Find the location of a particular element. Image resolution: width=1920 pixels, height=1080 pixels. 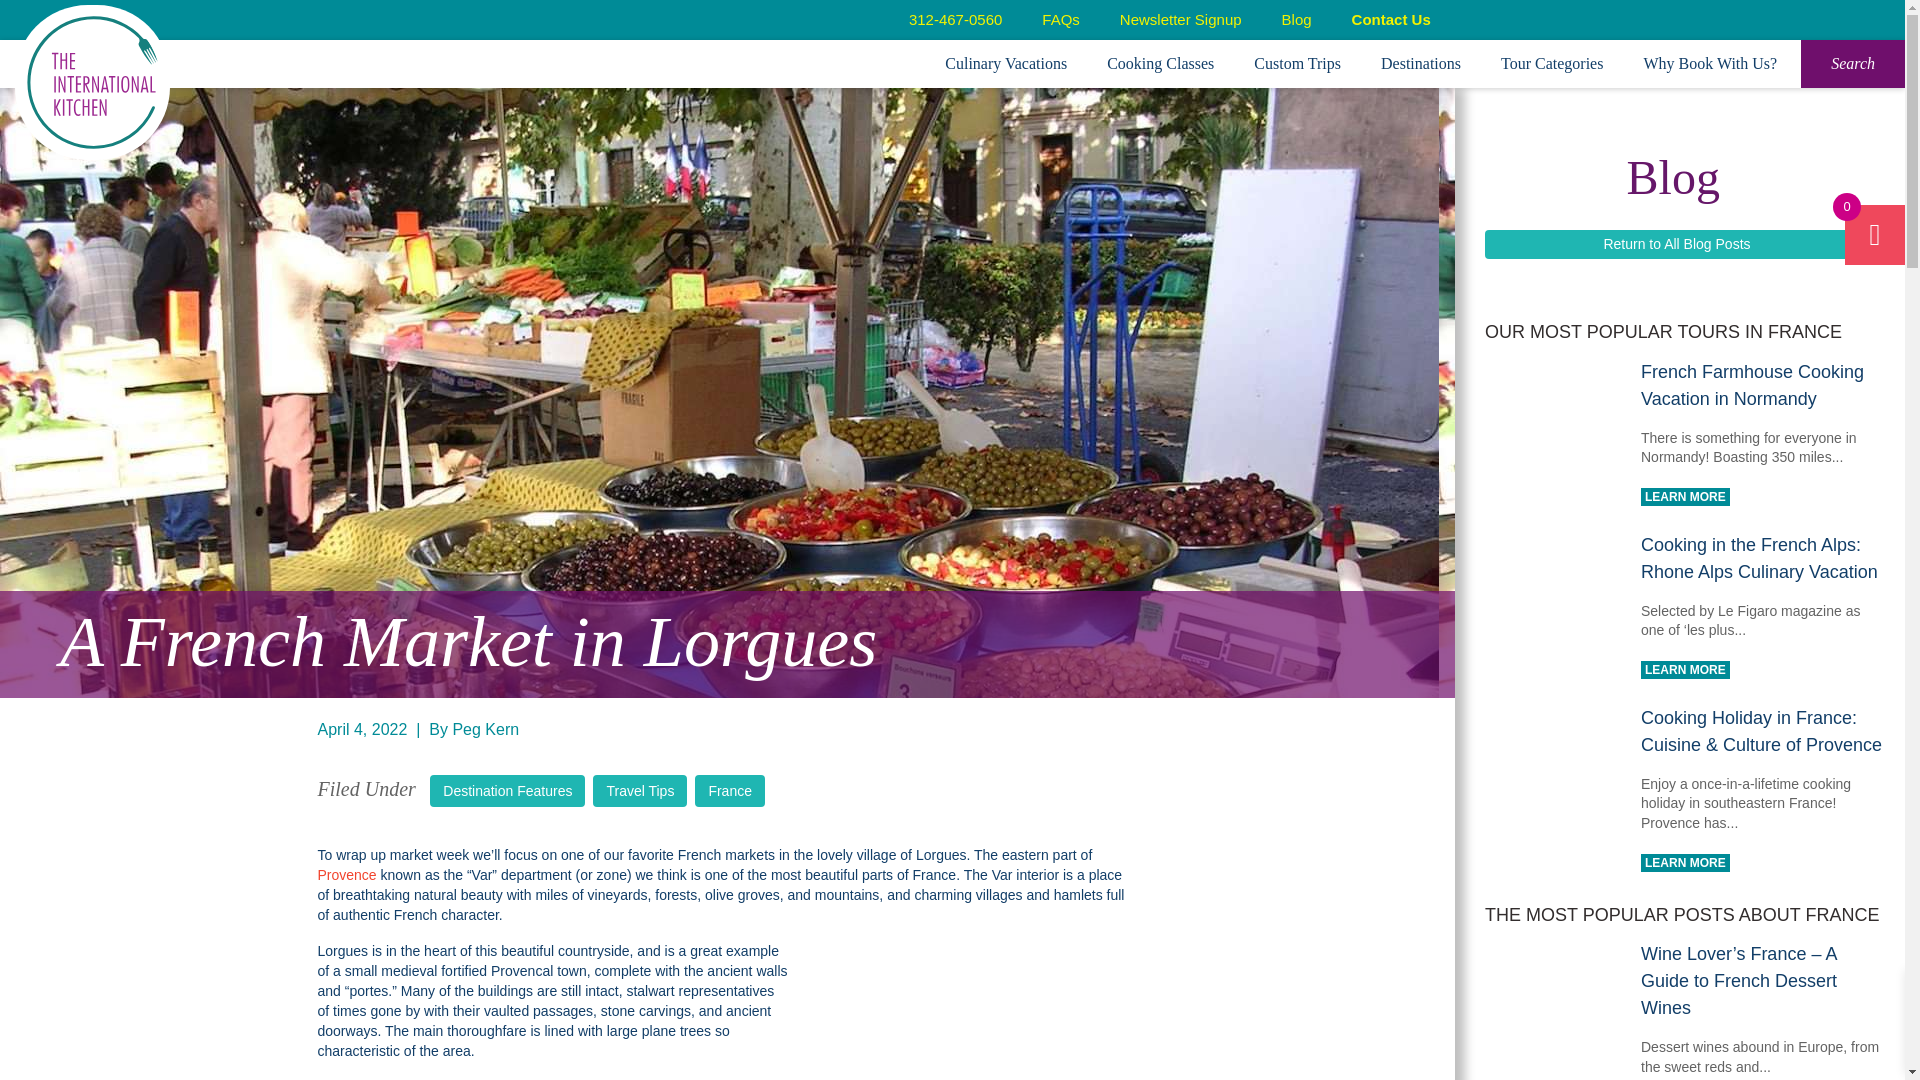

Cooking Classes is located at coordinates (1160, 64).